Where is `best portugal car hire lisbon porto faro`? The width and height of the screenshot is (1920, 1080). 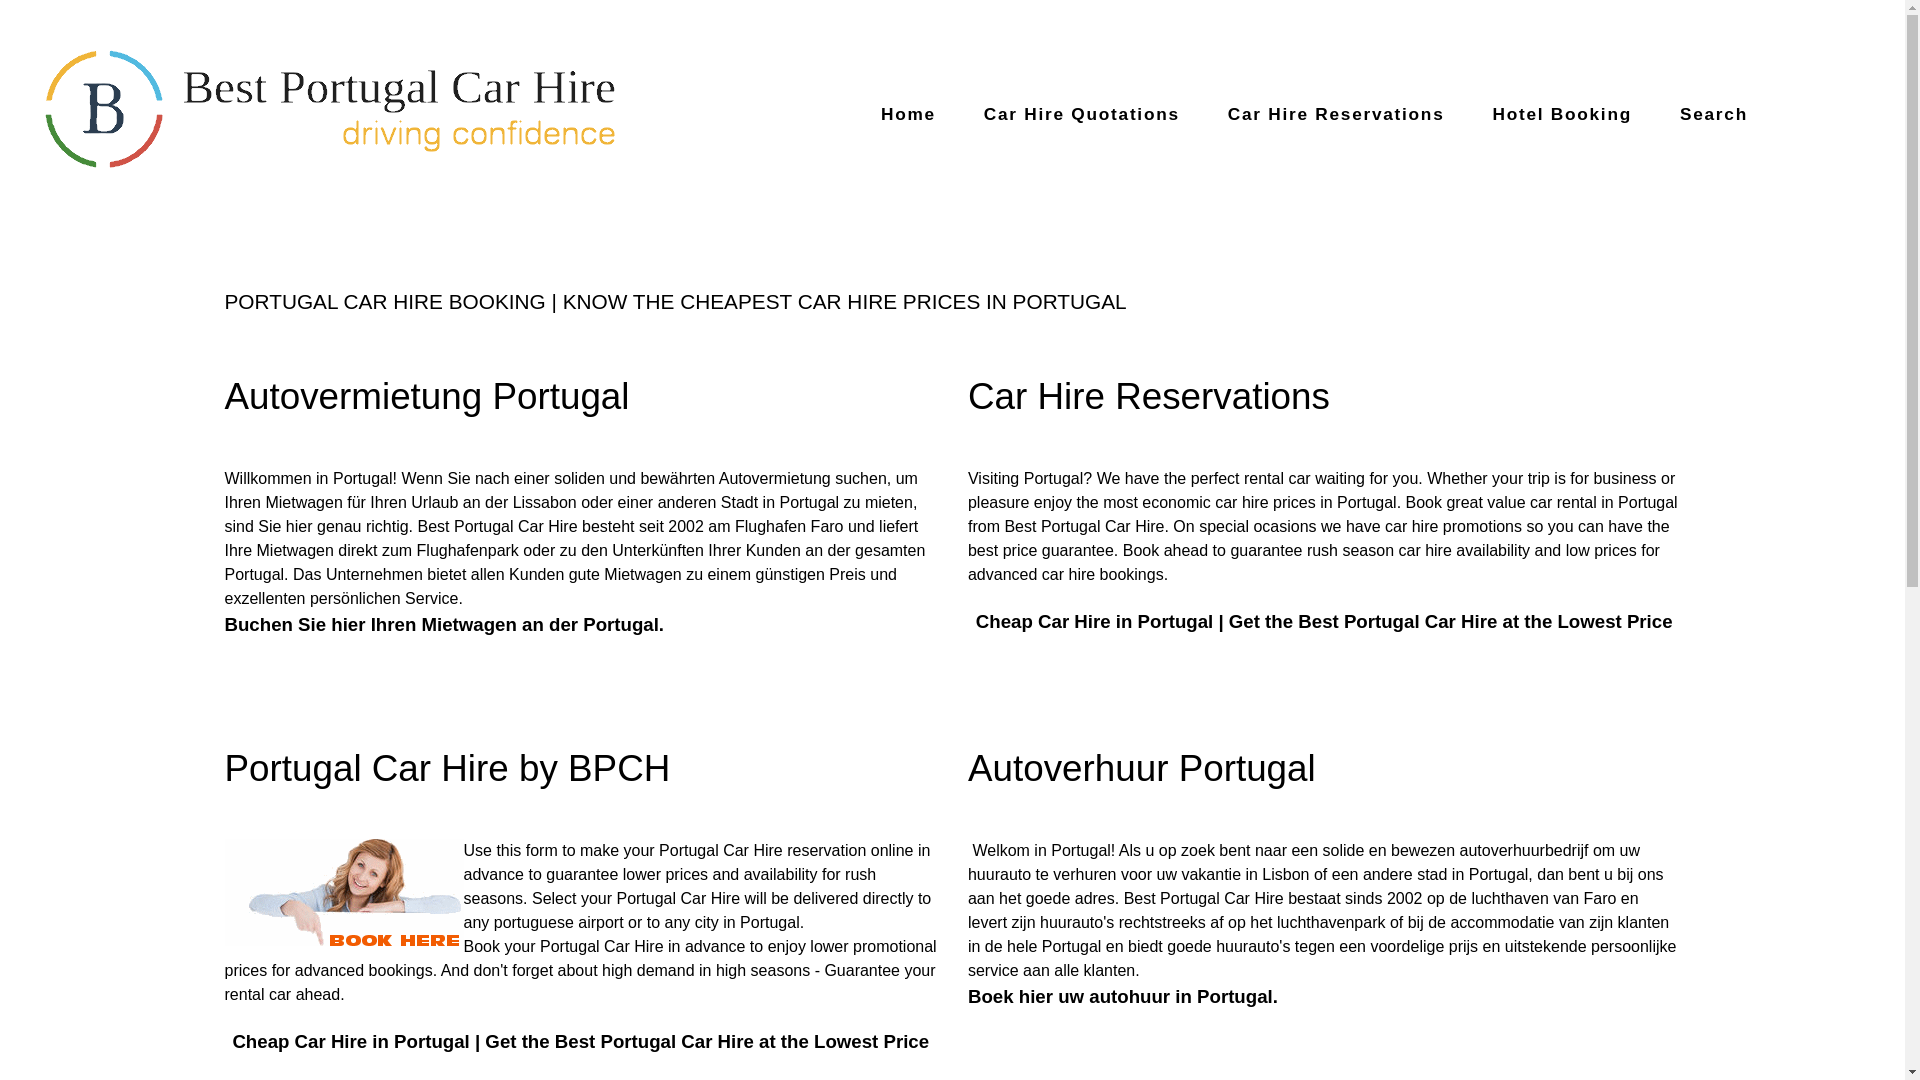 best portugal car hire lisbon porto faro is located at coordinates (332, 112).